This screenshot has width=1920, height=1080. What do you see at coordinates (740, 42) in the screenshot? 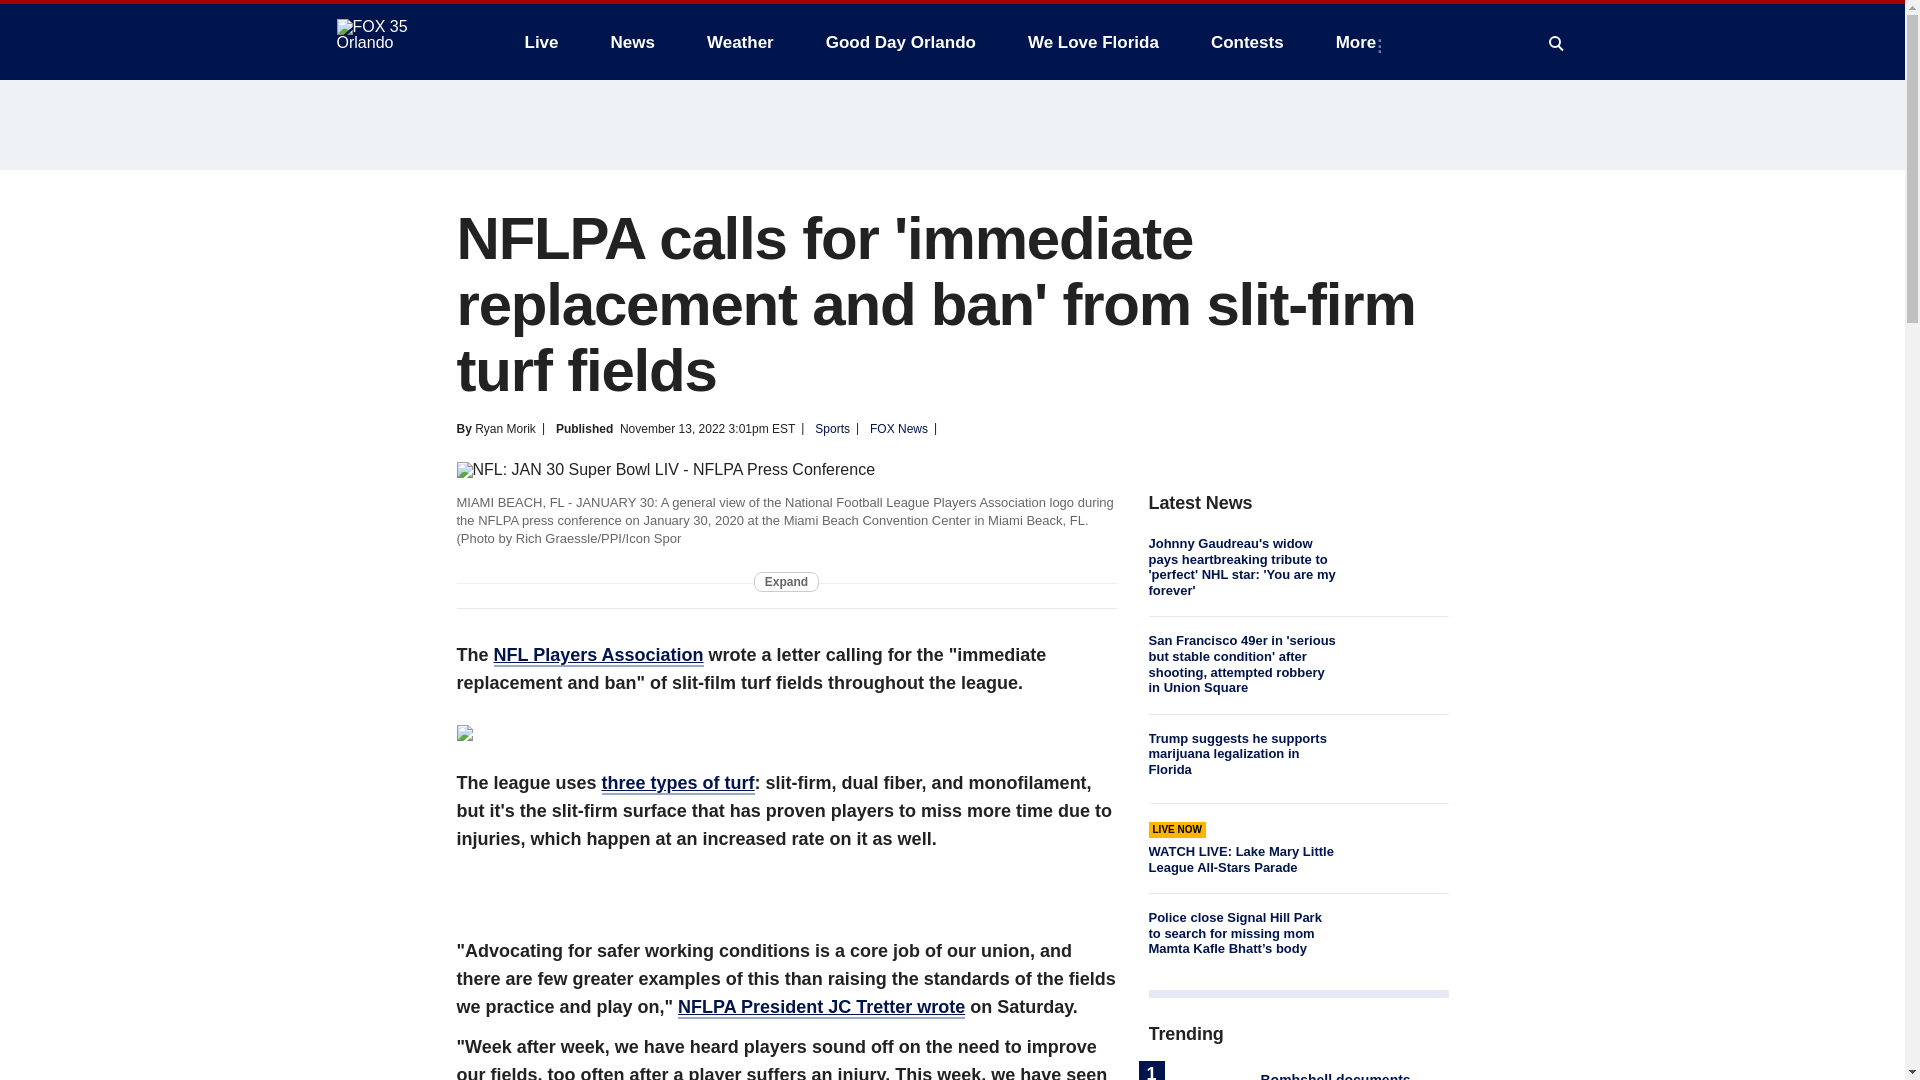
I see `Weather` at bounding box center [740, 42].